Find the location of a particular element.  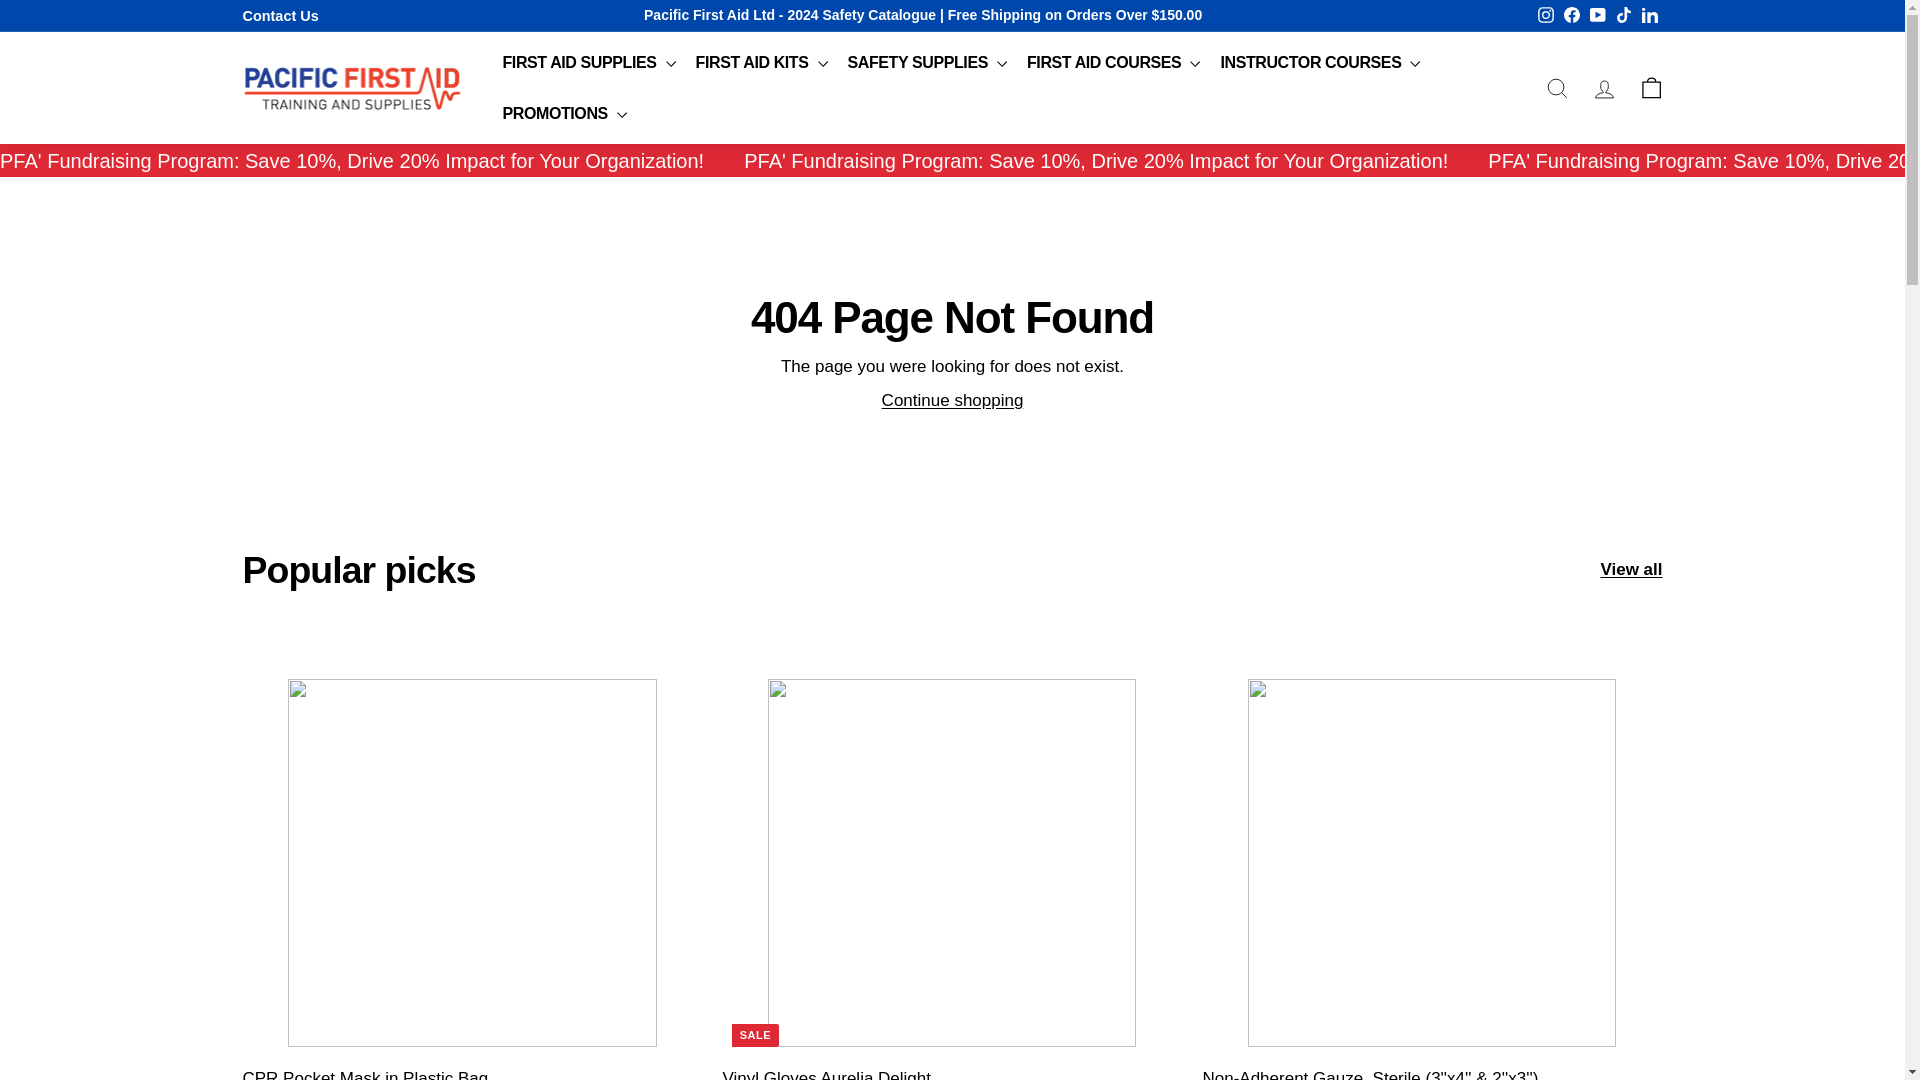

instagram is located at coordinates (1545, 14).